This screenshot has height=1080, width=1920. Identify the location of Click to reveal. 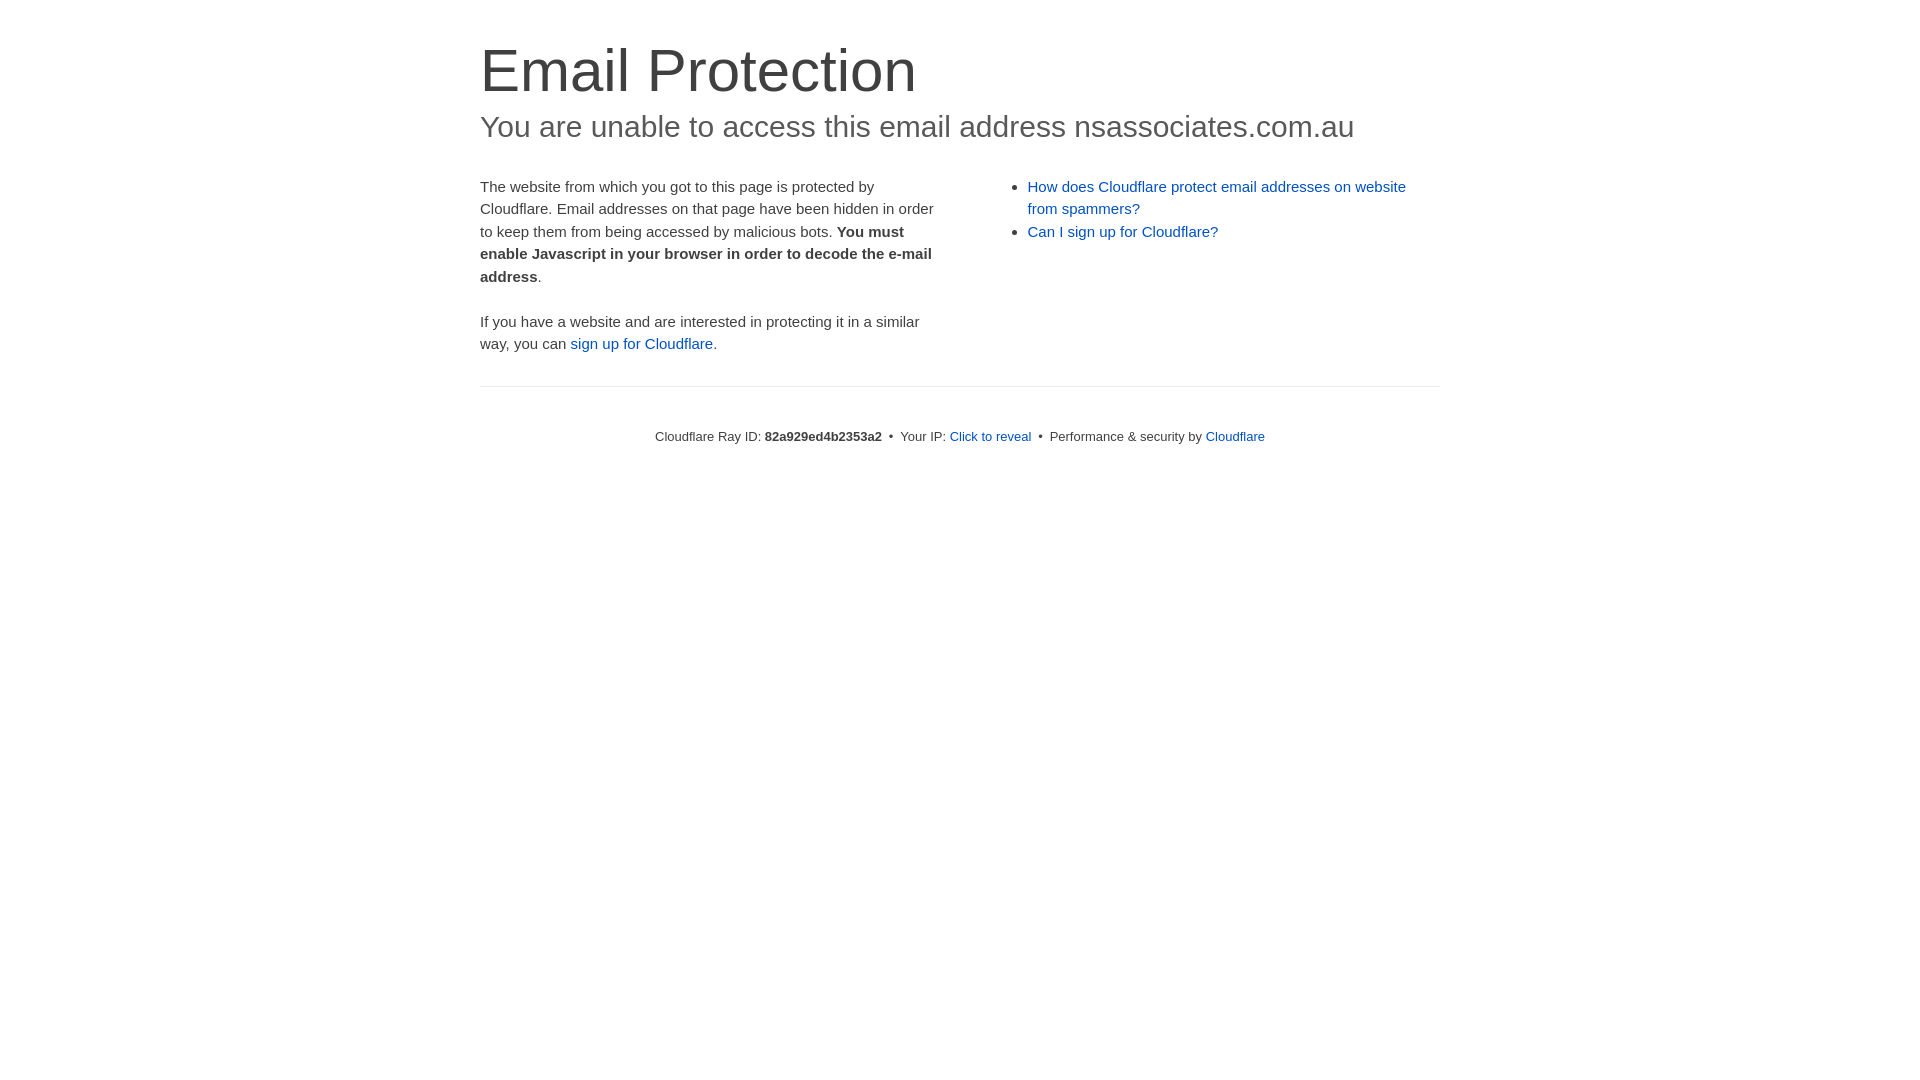
(991, 436).